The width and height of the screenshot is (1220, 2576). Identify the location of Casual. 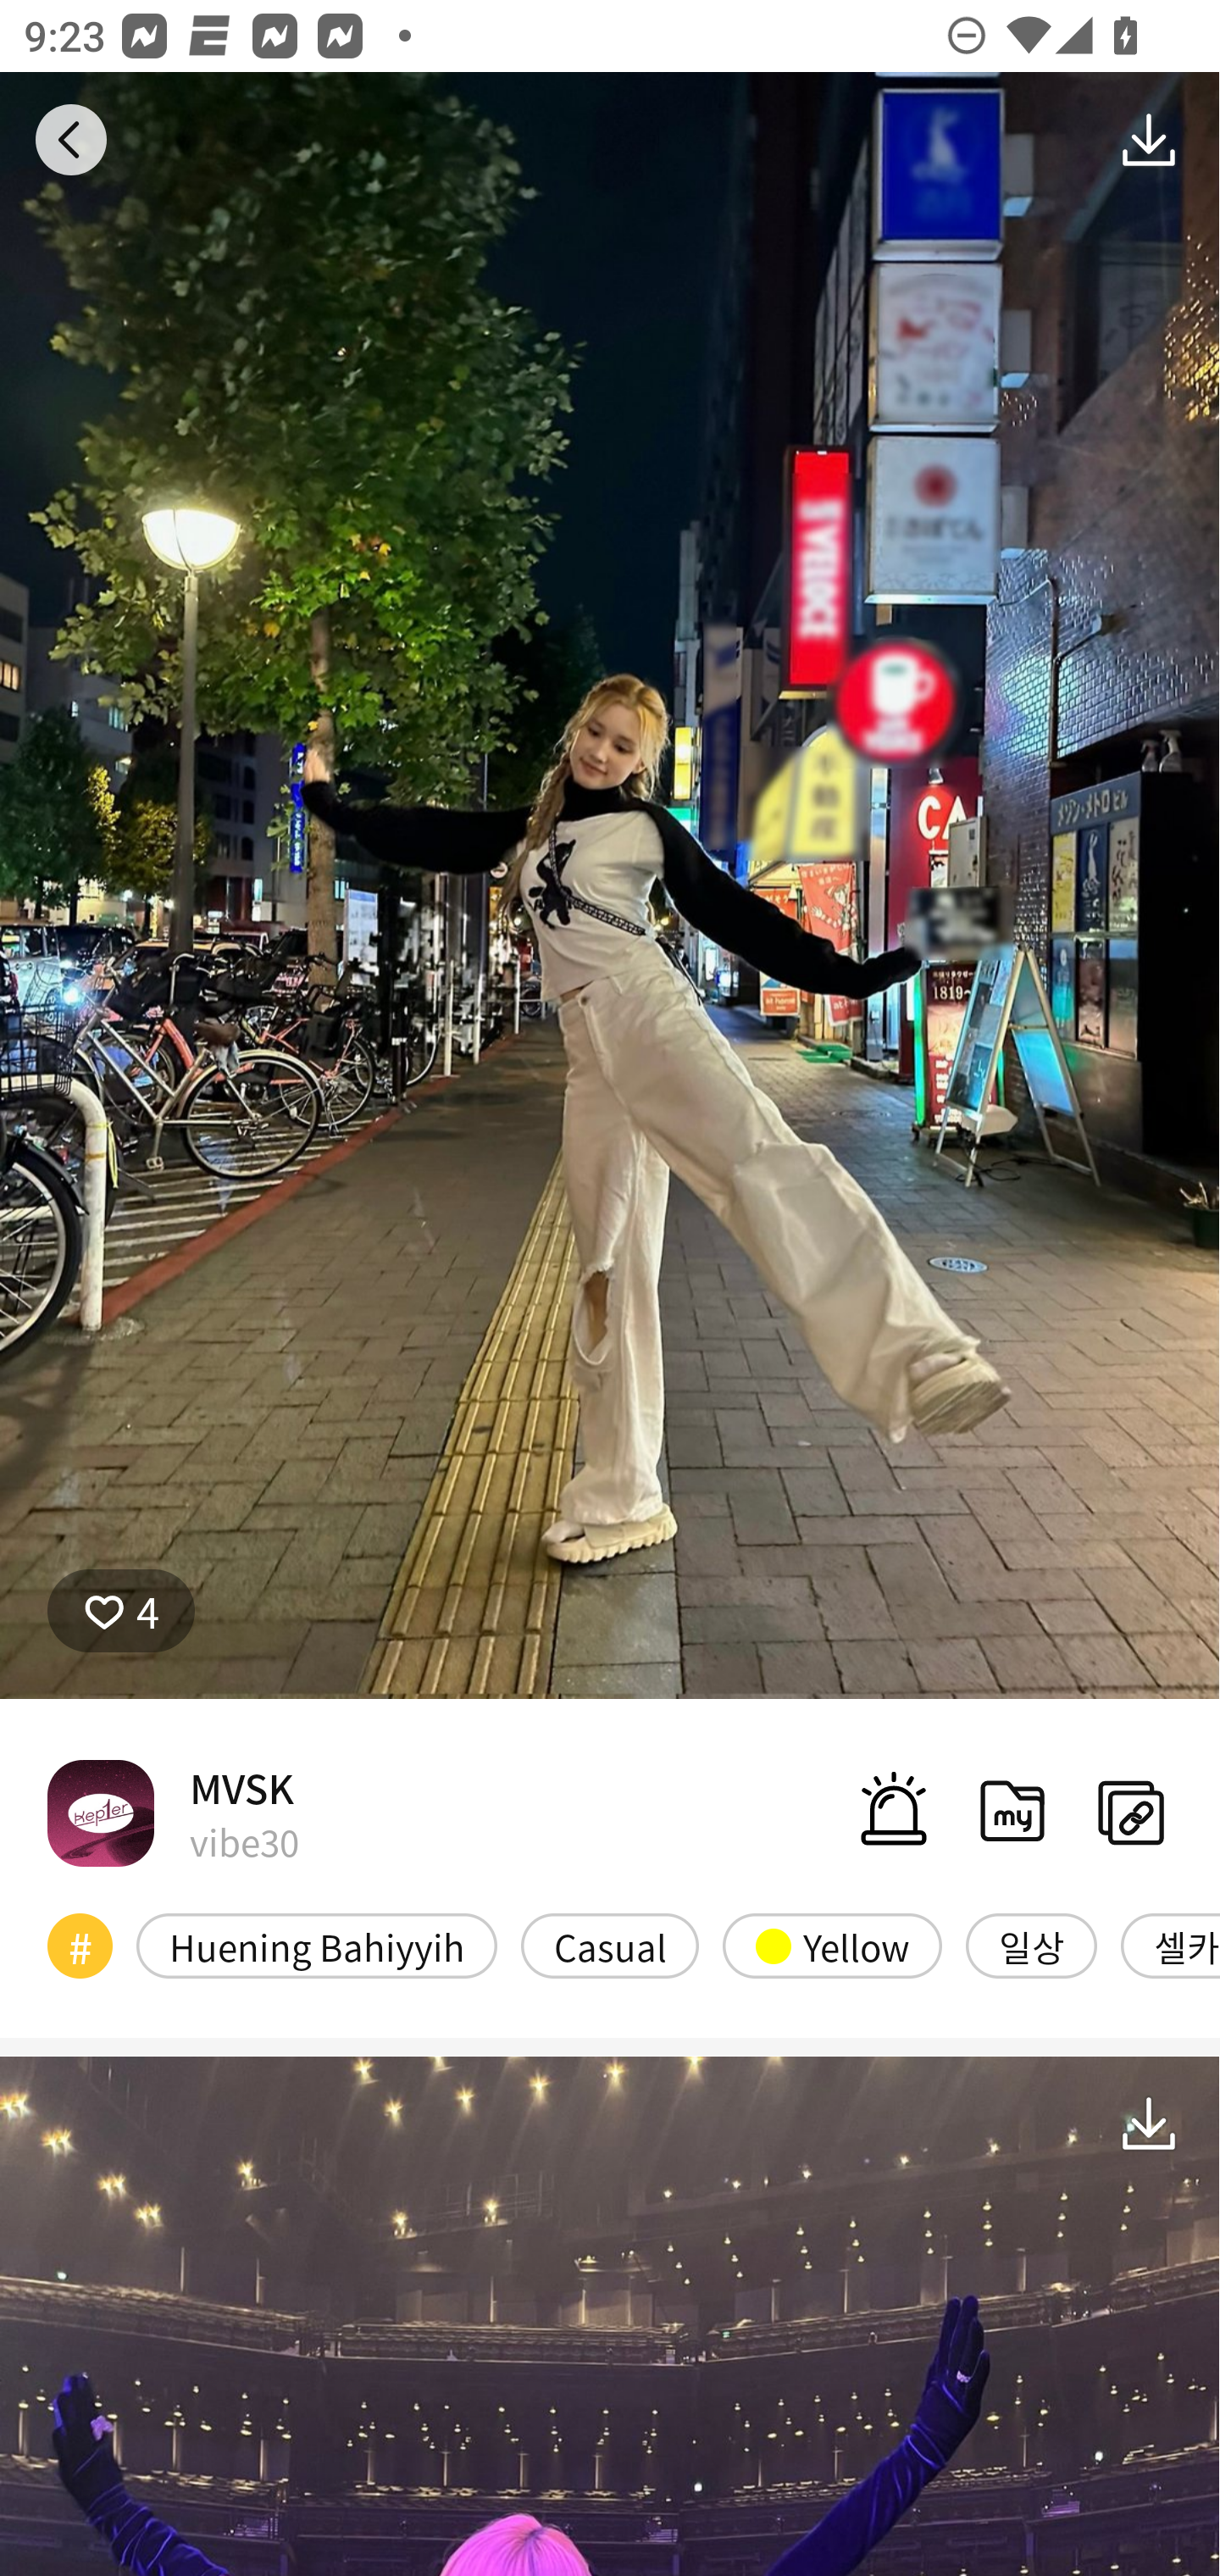
(610, 1946).